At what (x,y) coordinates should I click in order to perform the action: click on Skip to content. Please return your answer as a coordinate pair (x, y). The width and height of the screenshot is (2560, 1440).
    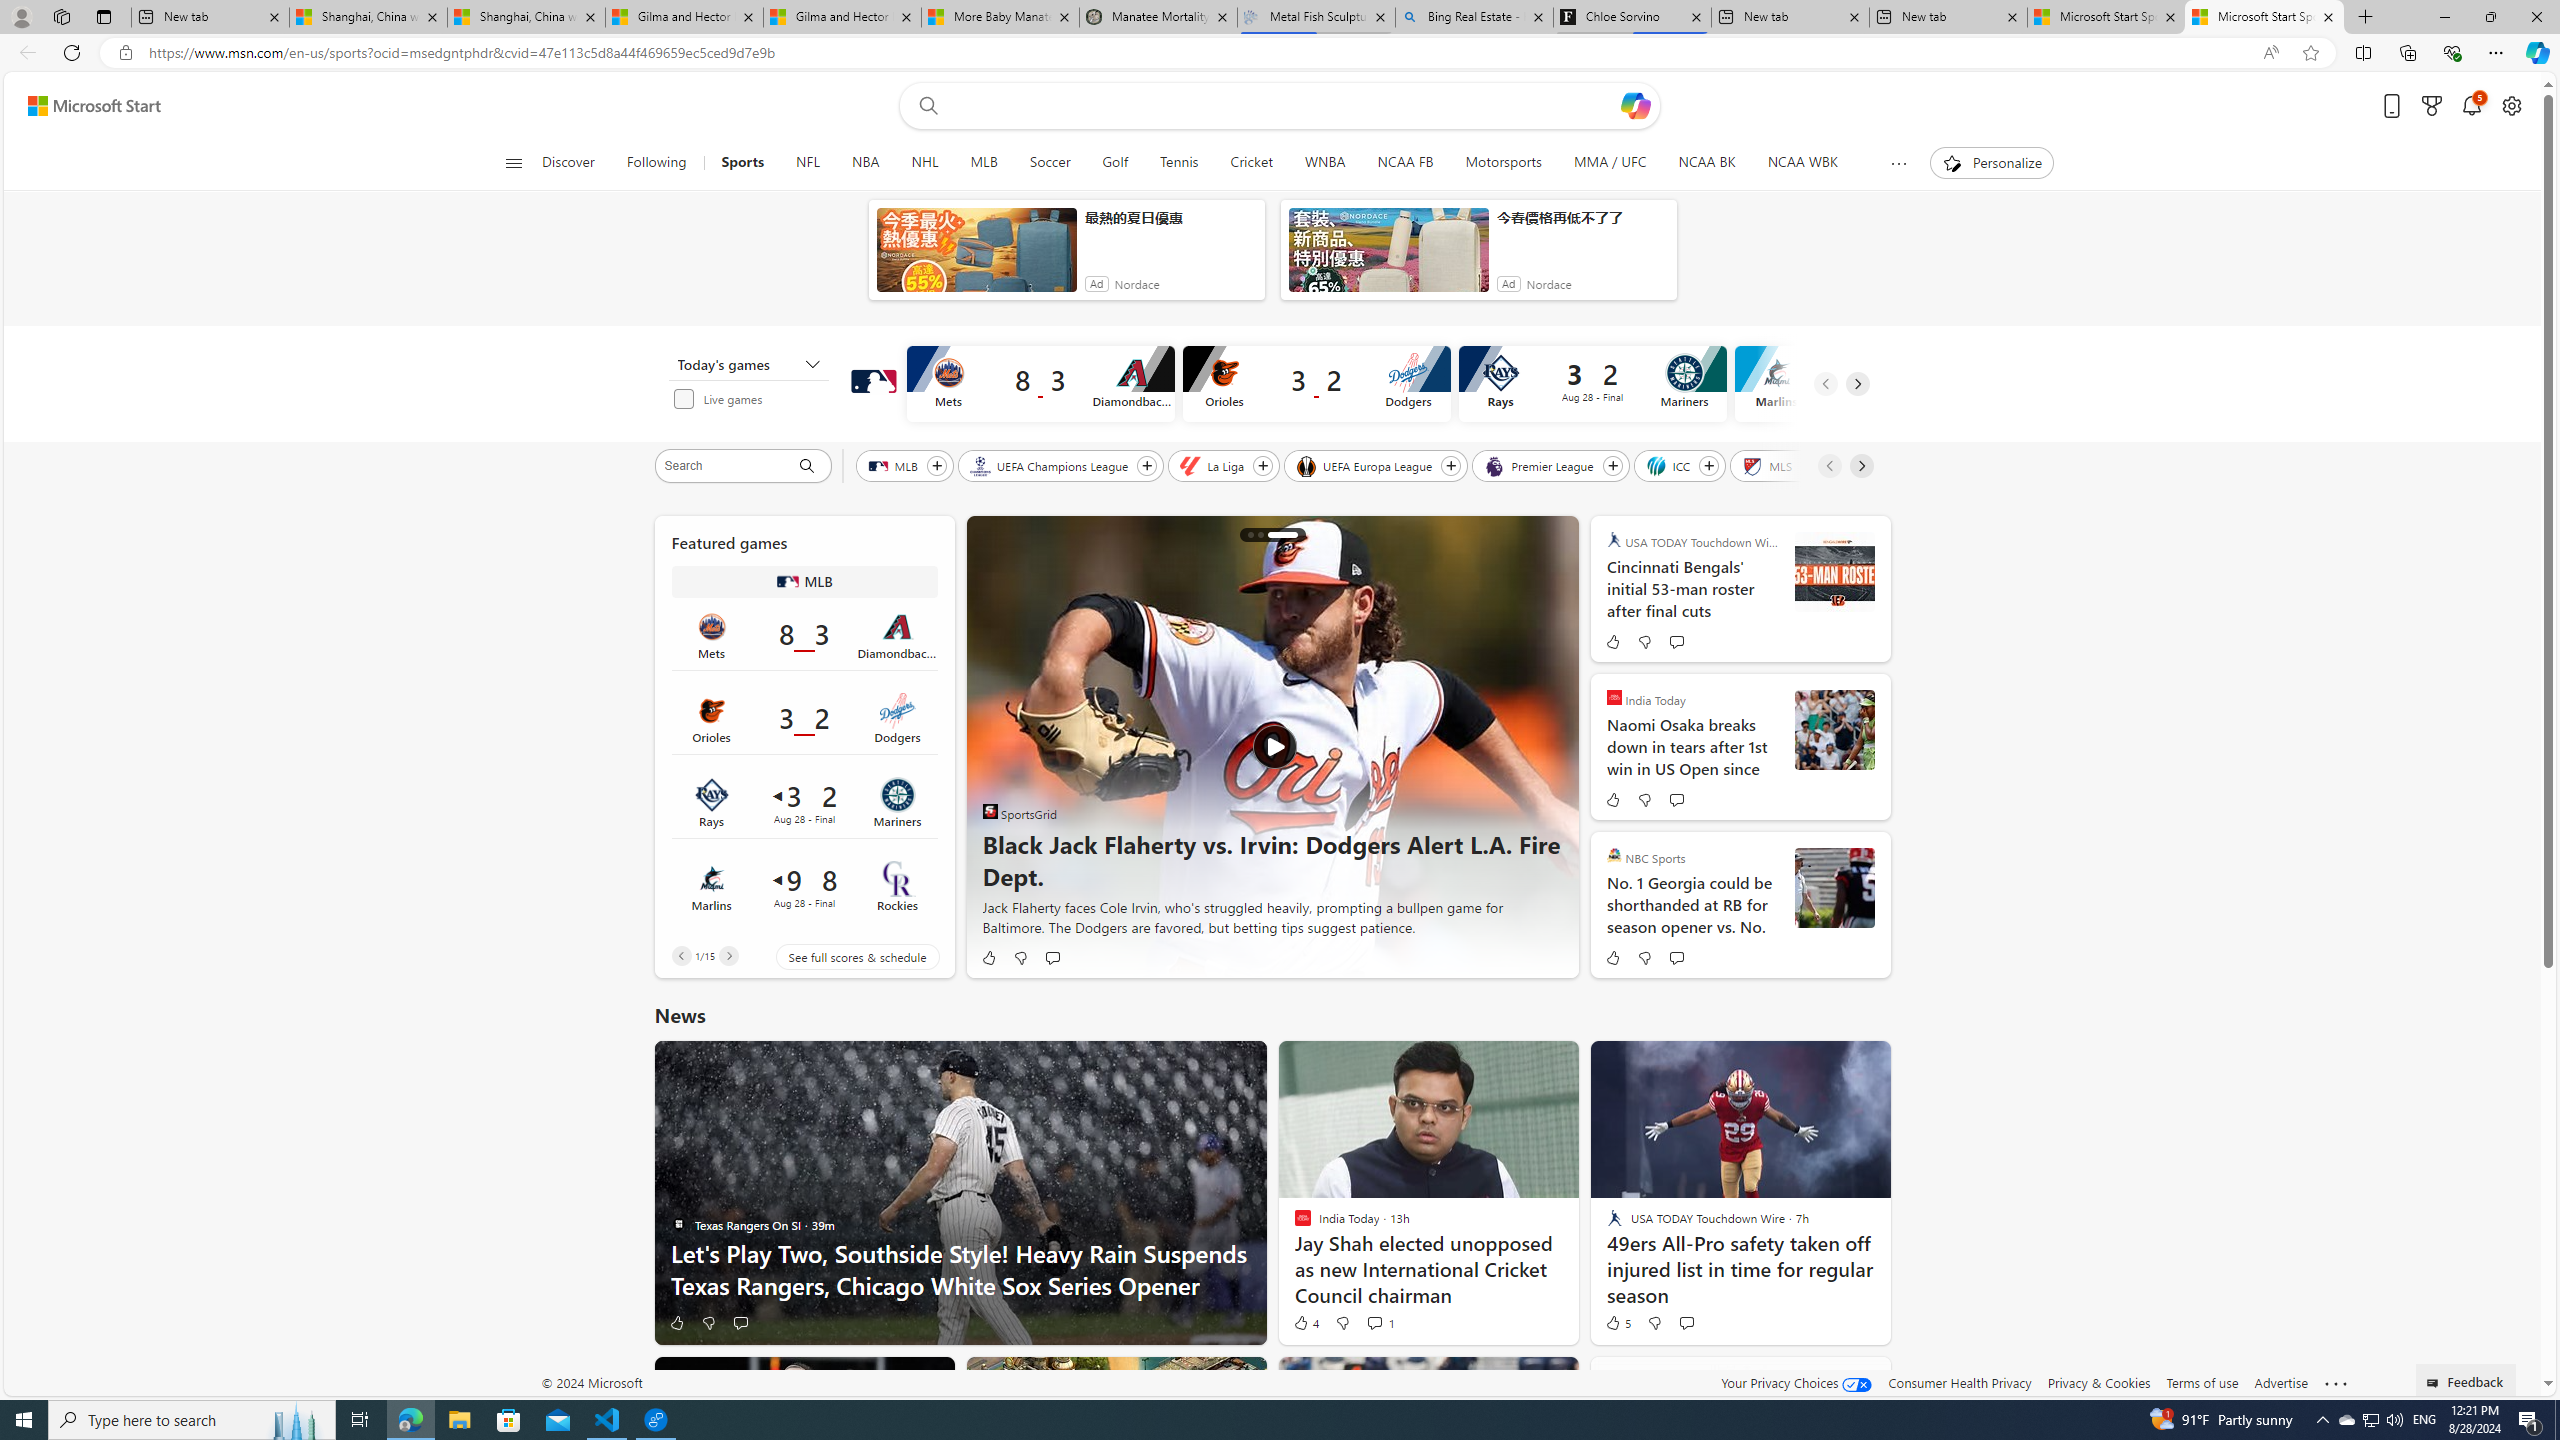
    Looking at the image, I should click on (86, 106).